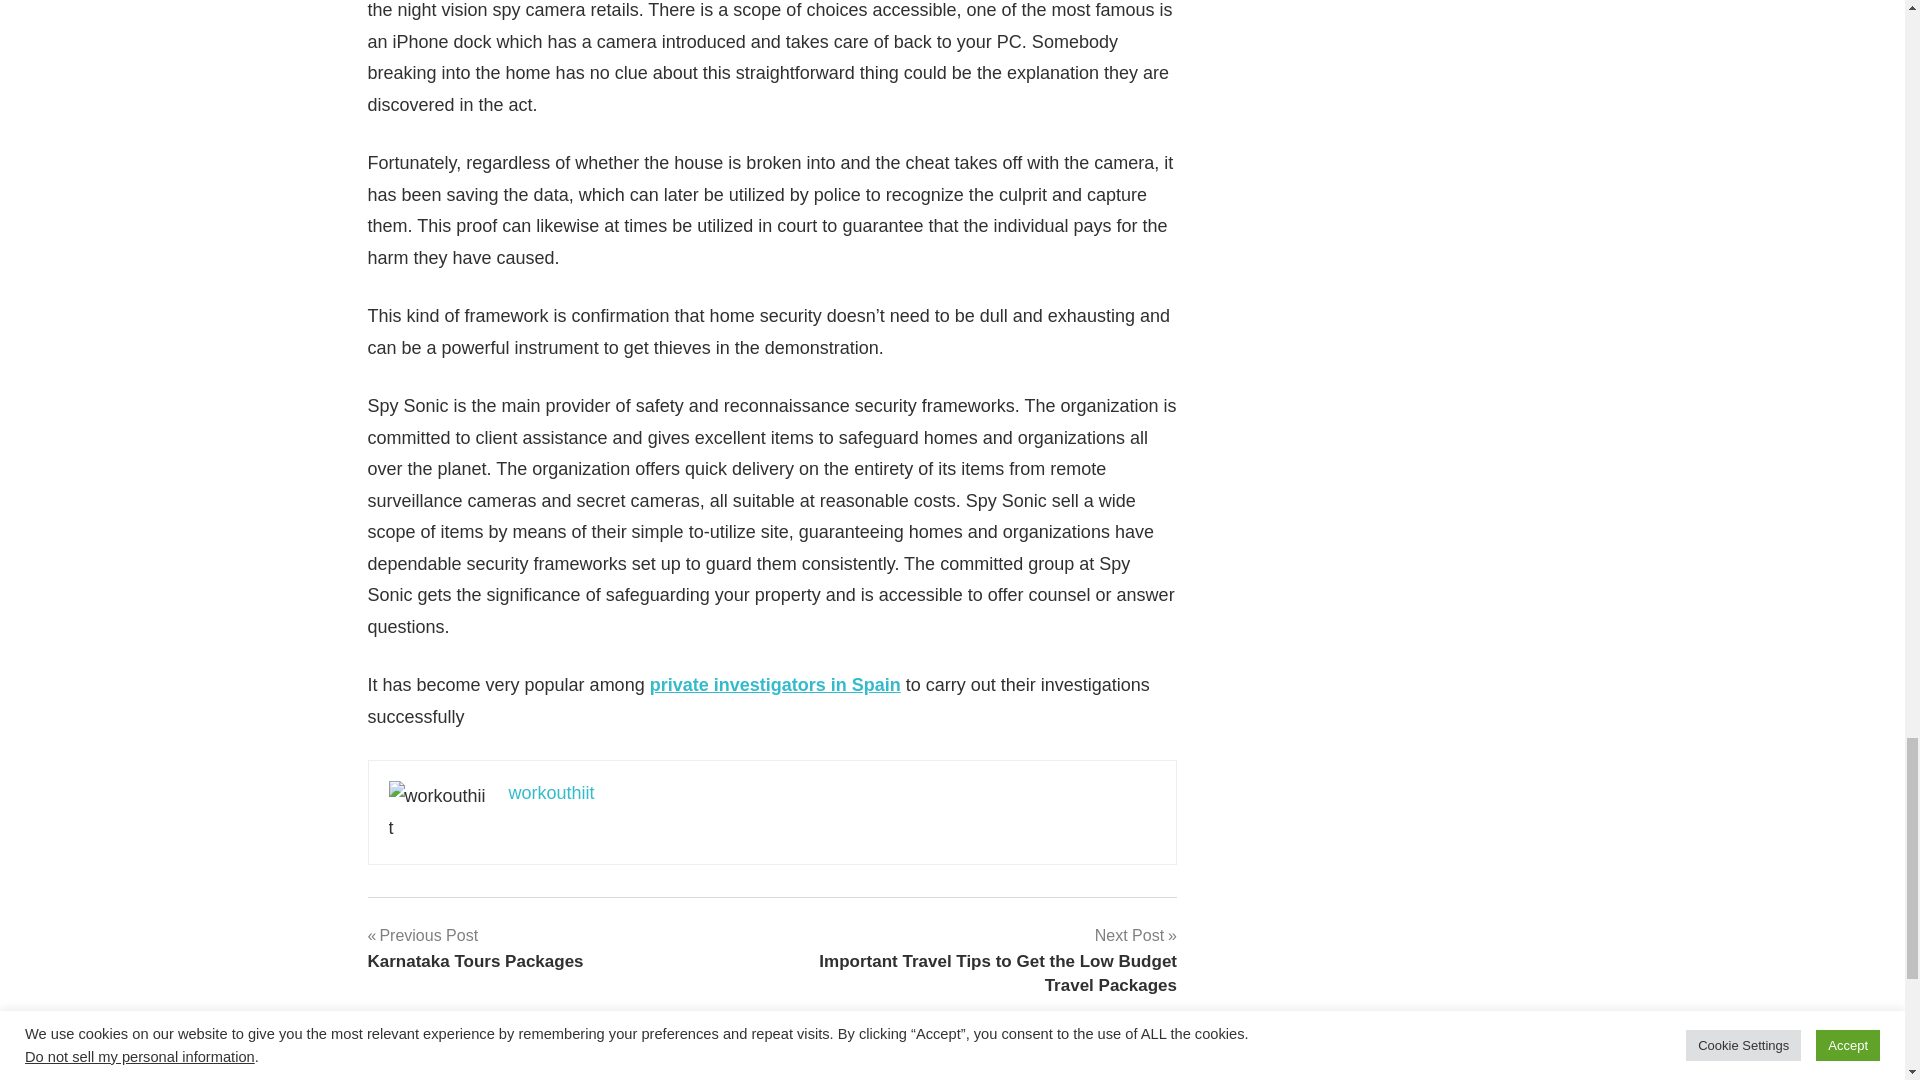  I want to click on workouthiit, so click(476, 948).